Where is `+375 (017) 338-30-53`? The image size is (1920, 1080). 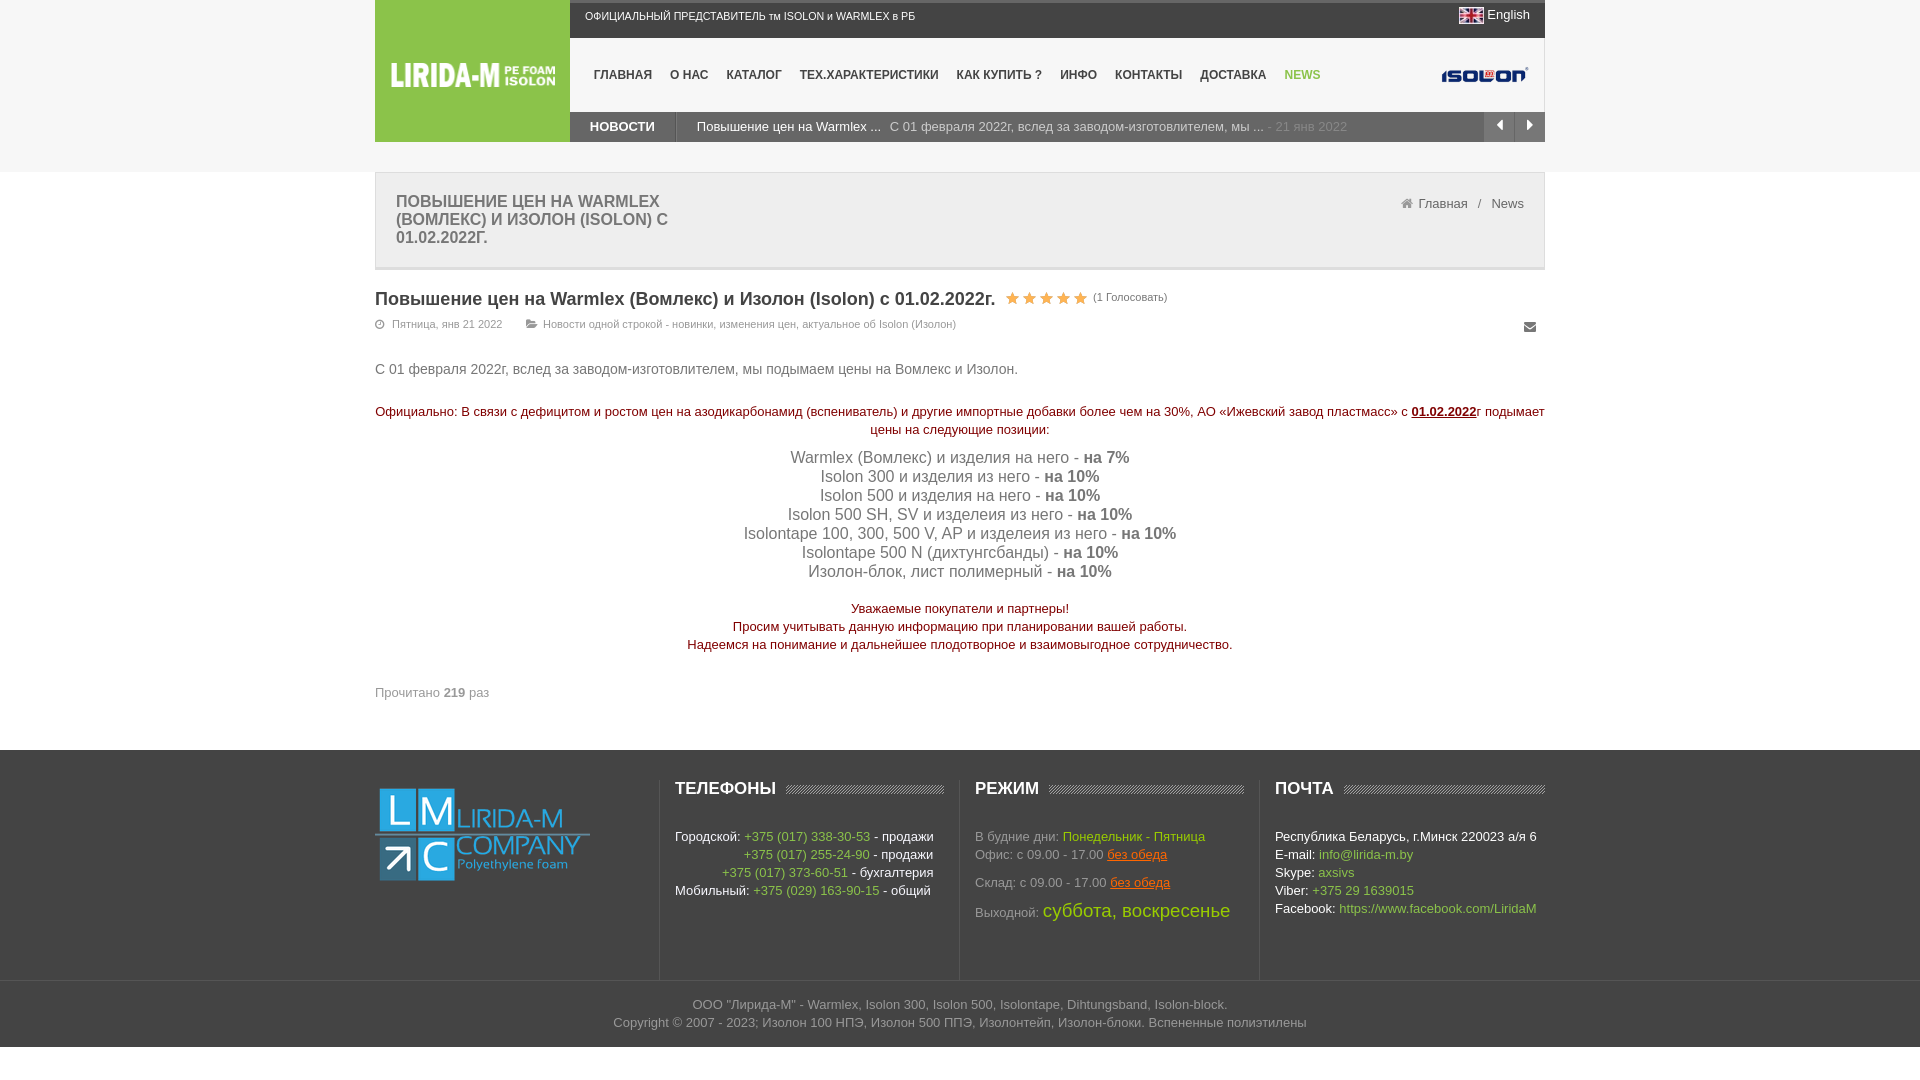 +375 (017) 338-30-53 is located at coordinates (807, 836).